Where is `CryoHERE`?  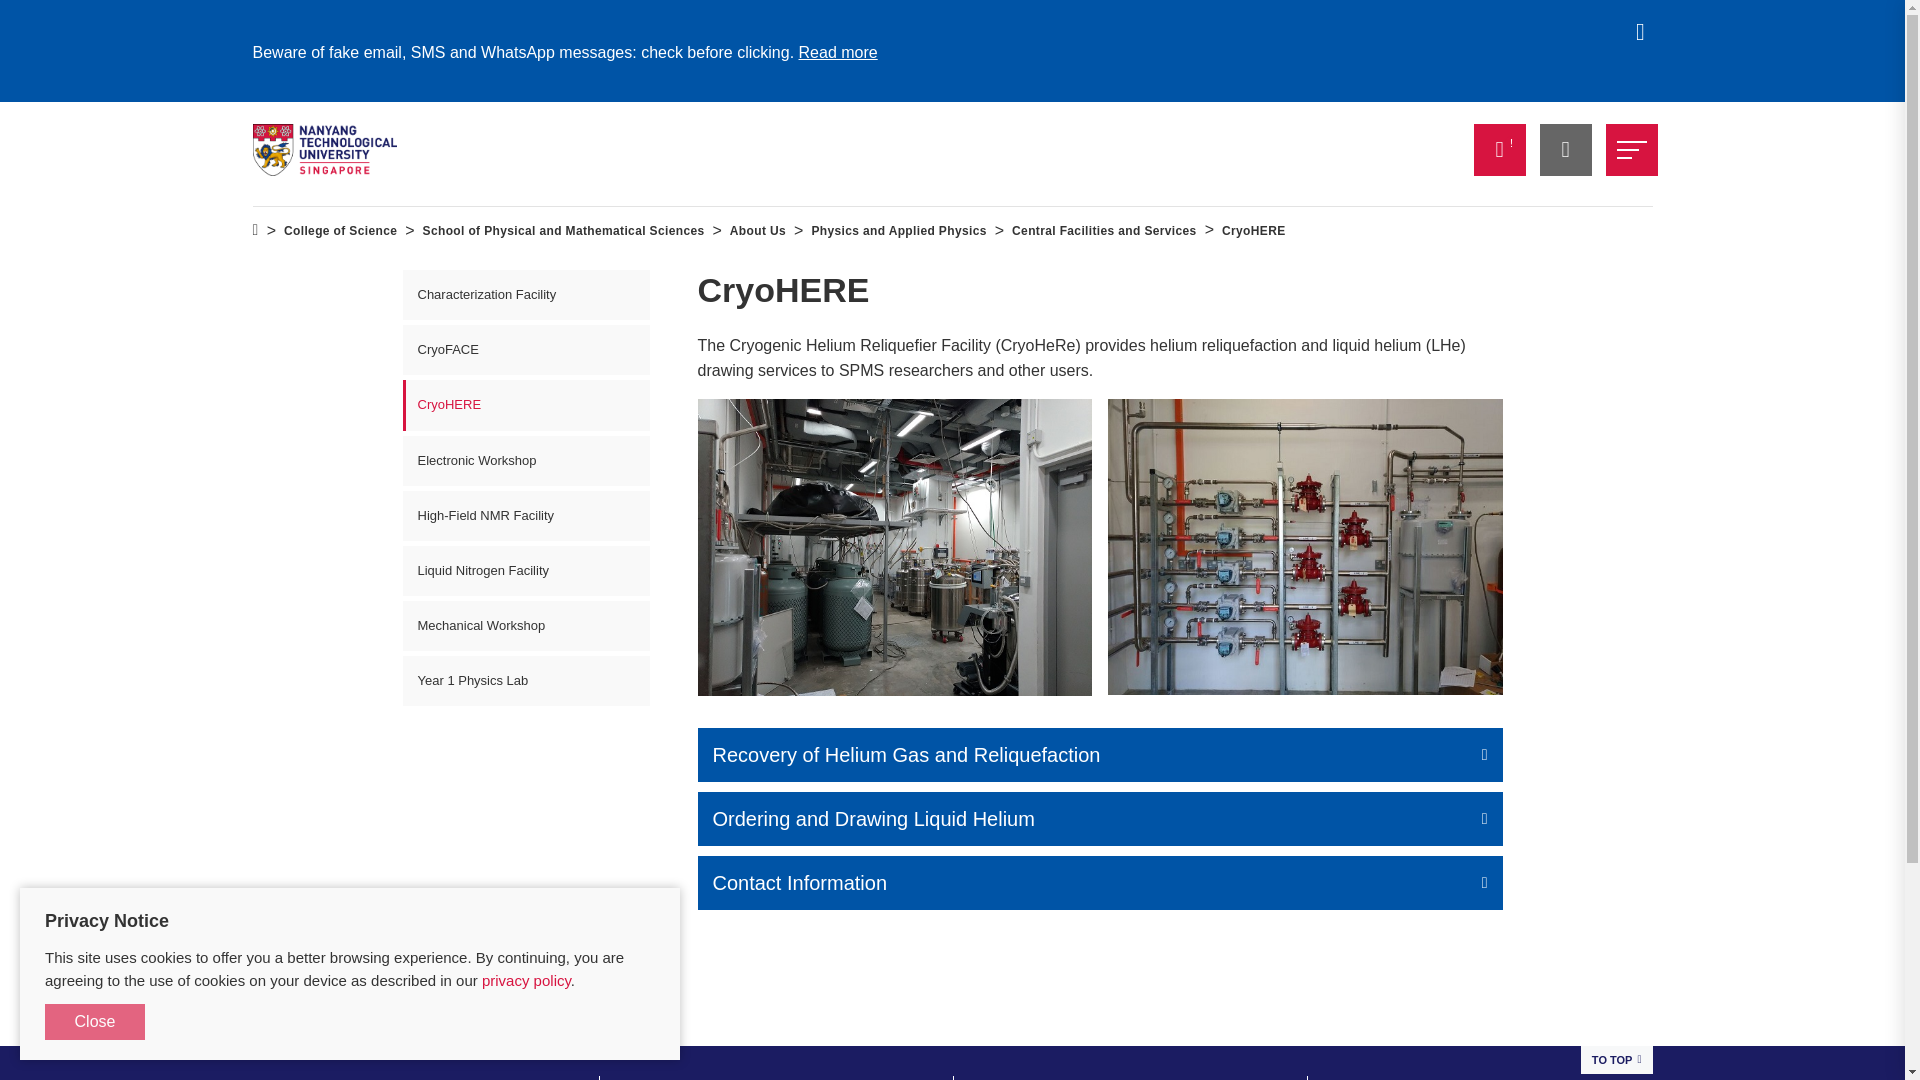
CryoHERE is located at coordinates (895, 546).